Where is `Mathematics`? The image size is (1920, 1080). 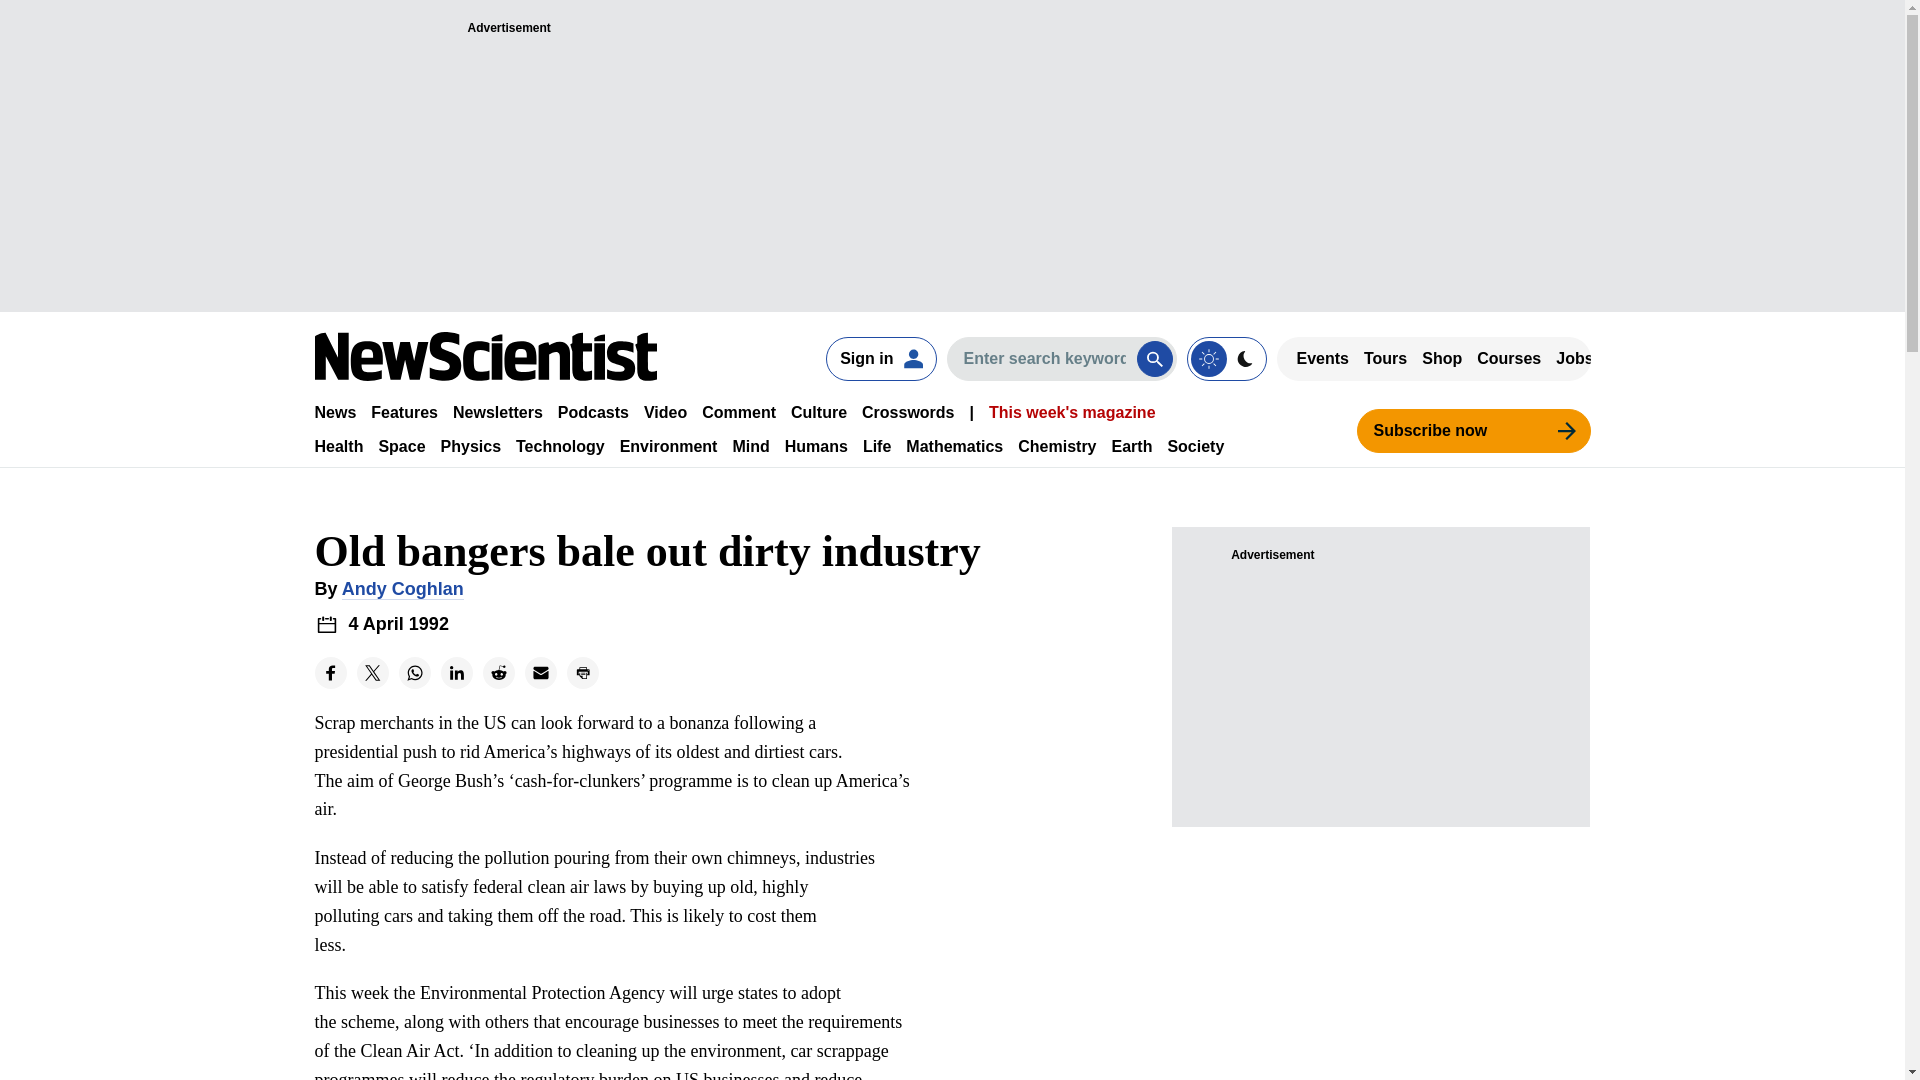 Mathematics is located at coordinates (954, 446).